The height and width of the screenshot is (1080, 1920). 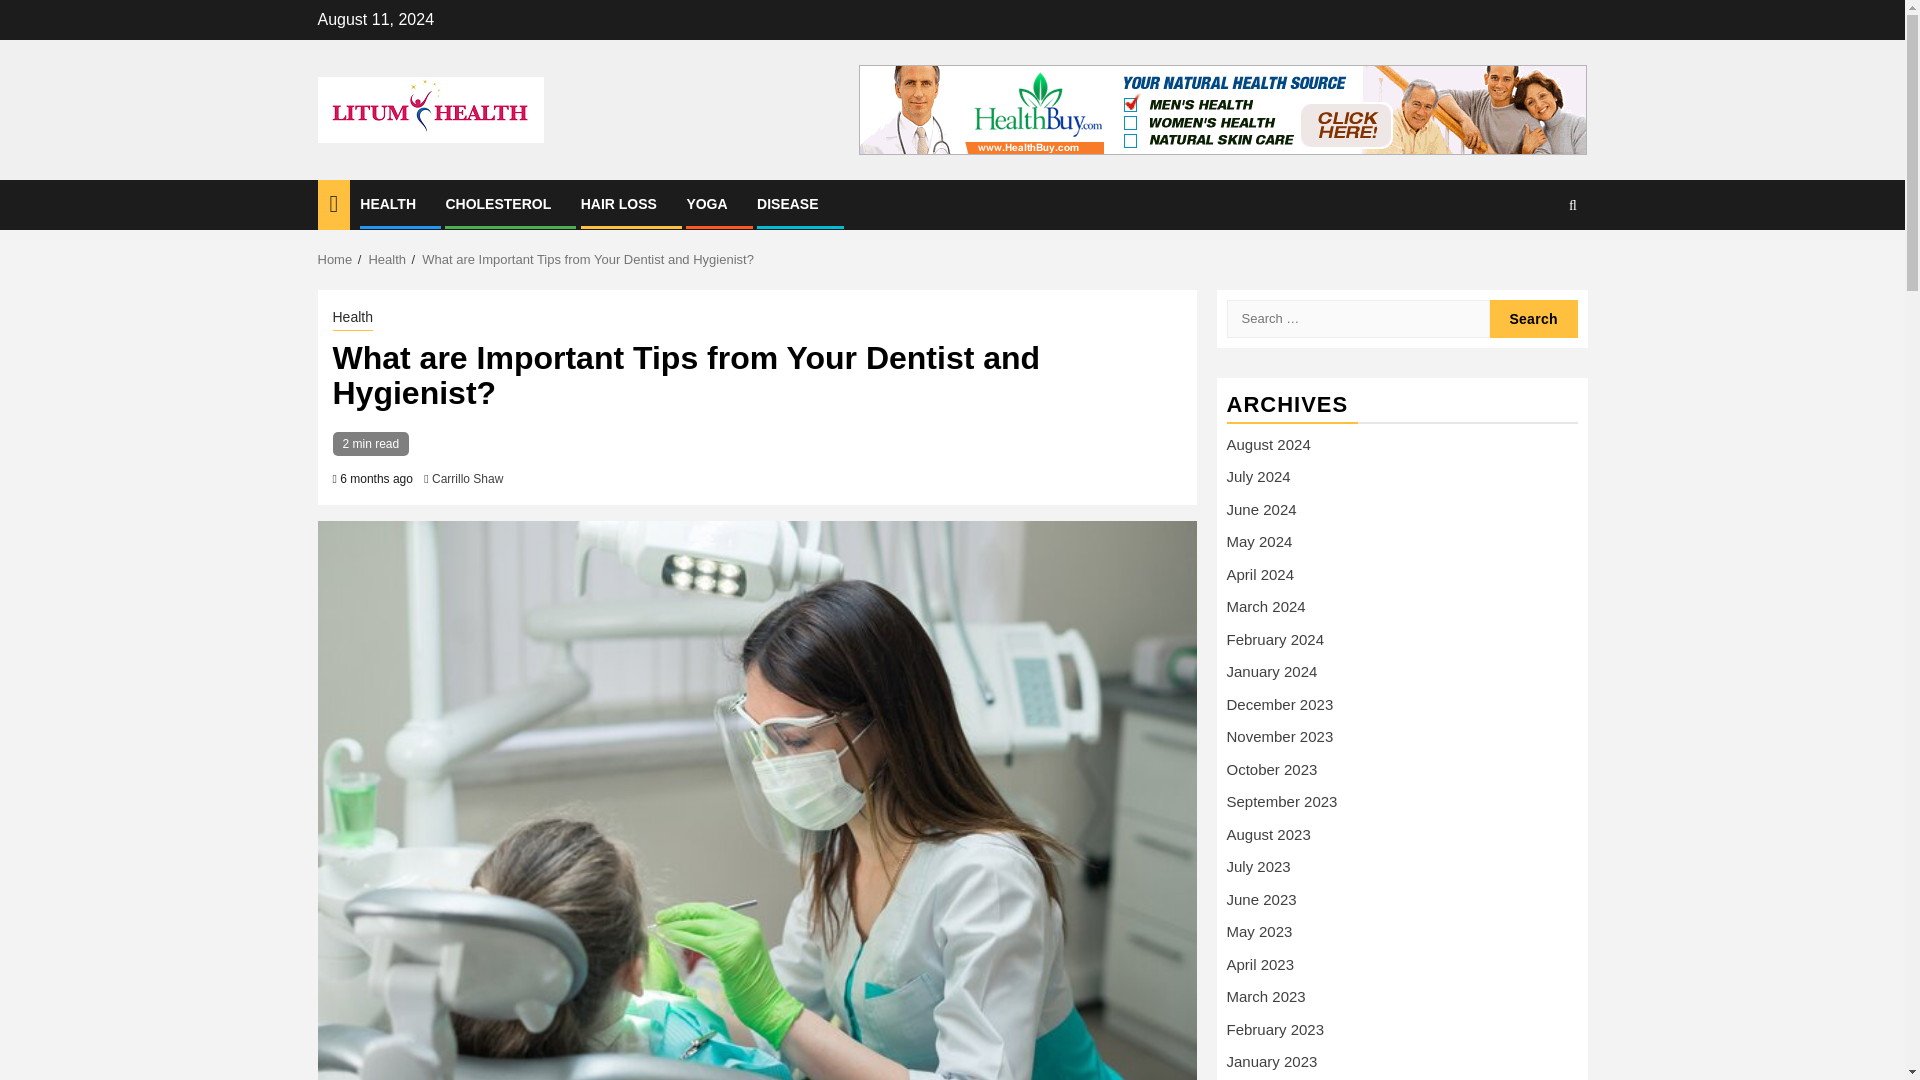 I want to click on Search, so click(x=1534, y=266).